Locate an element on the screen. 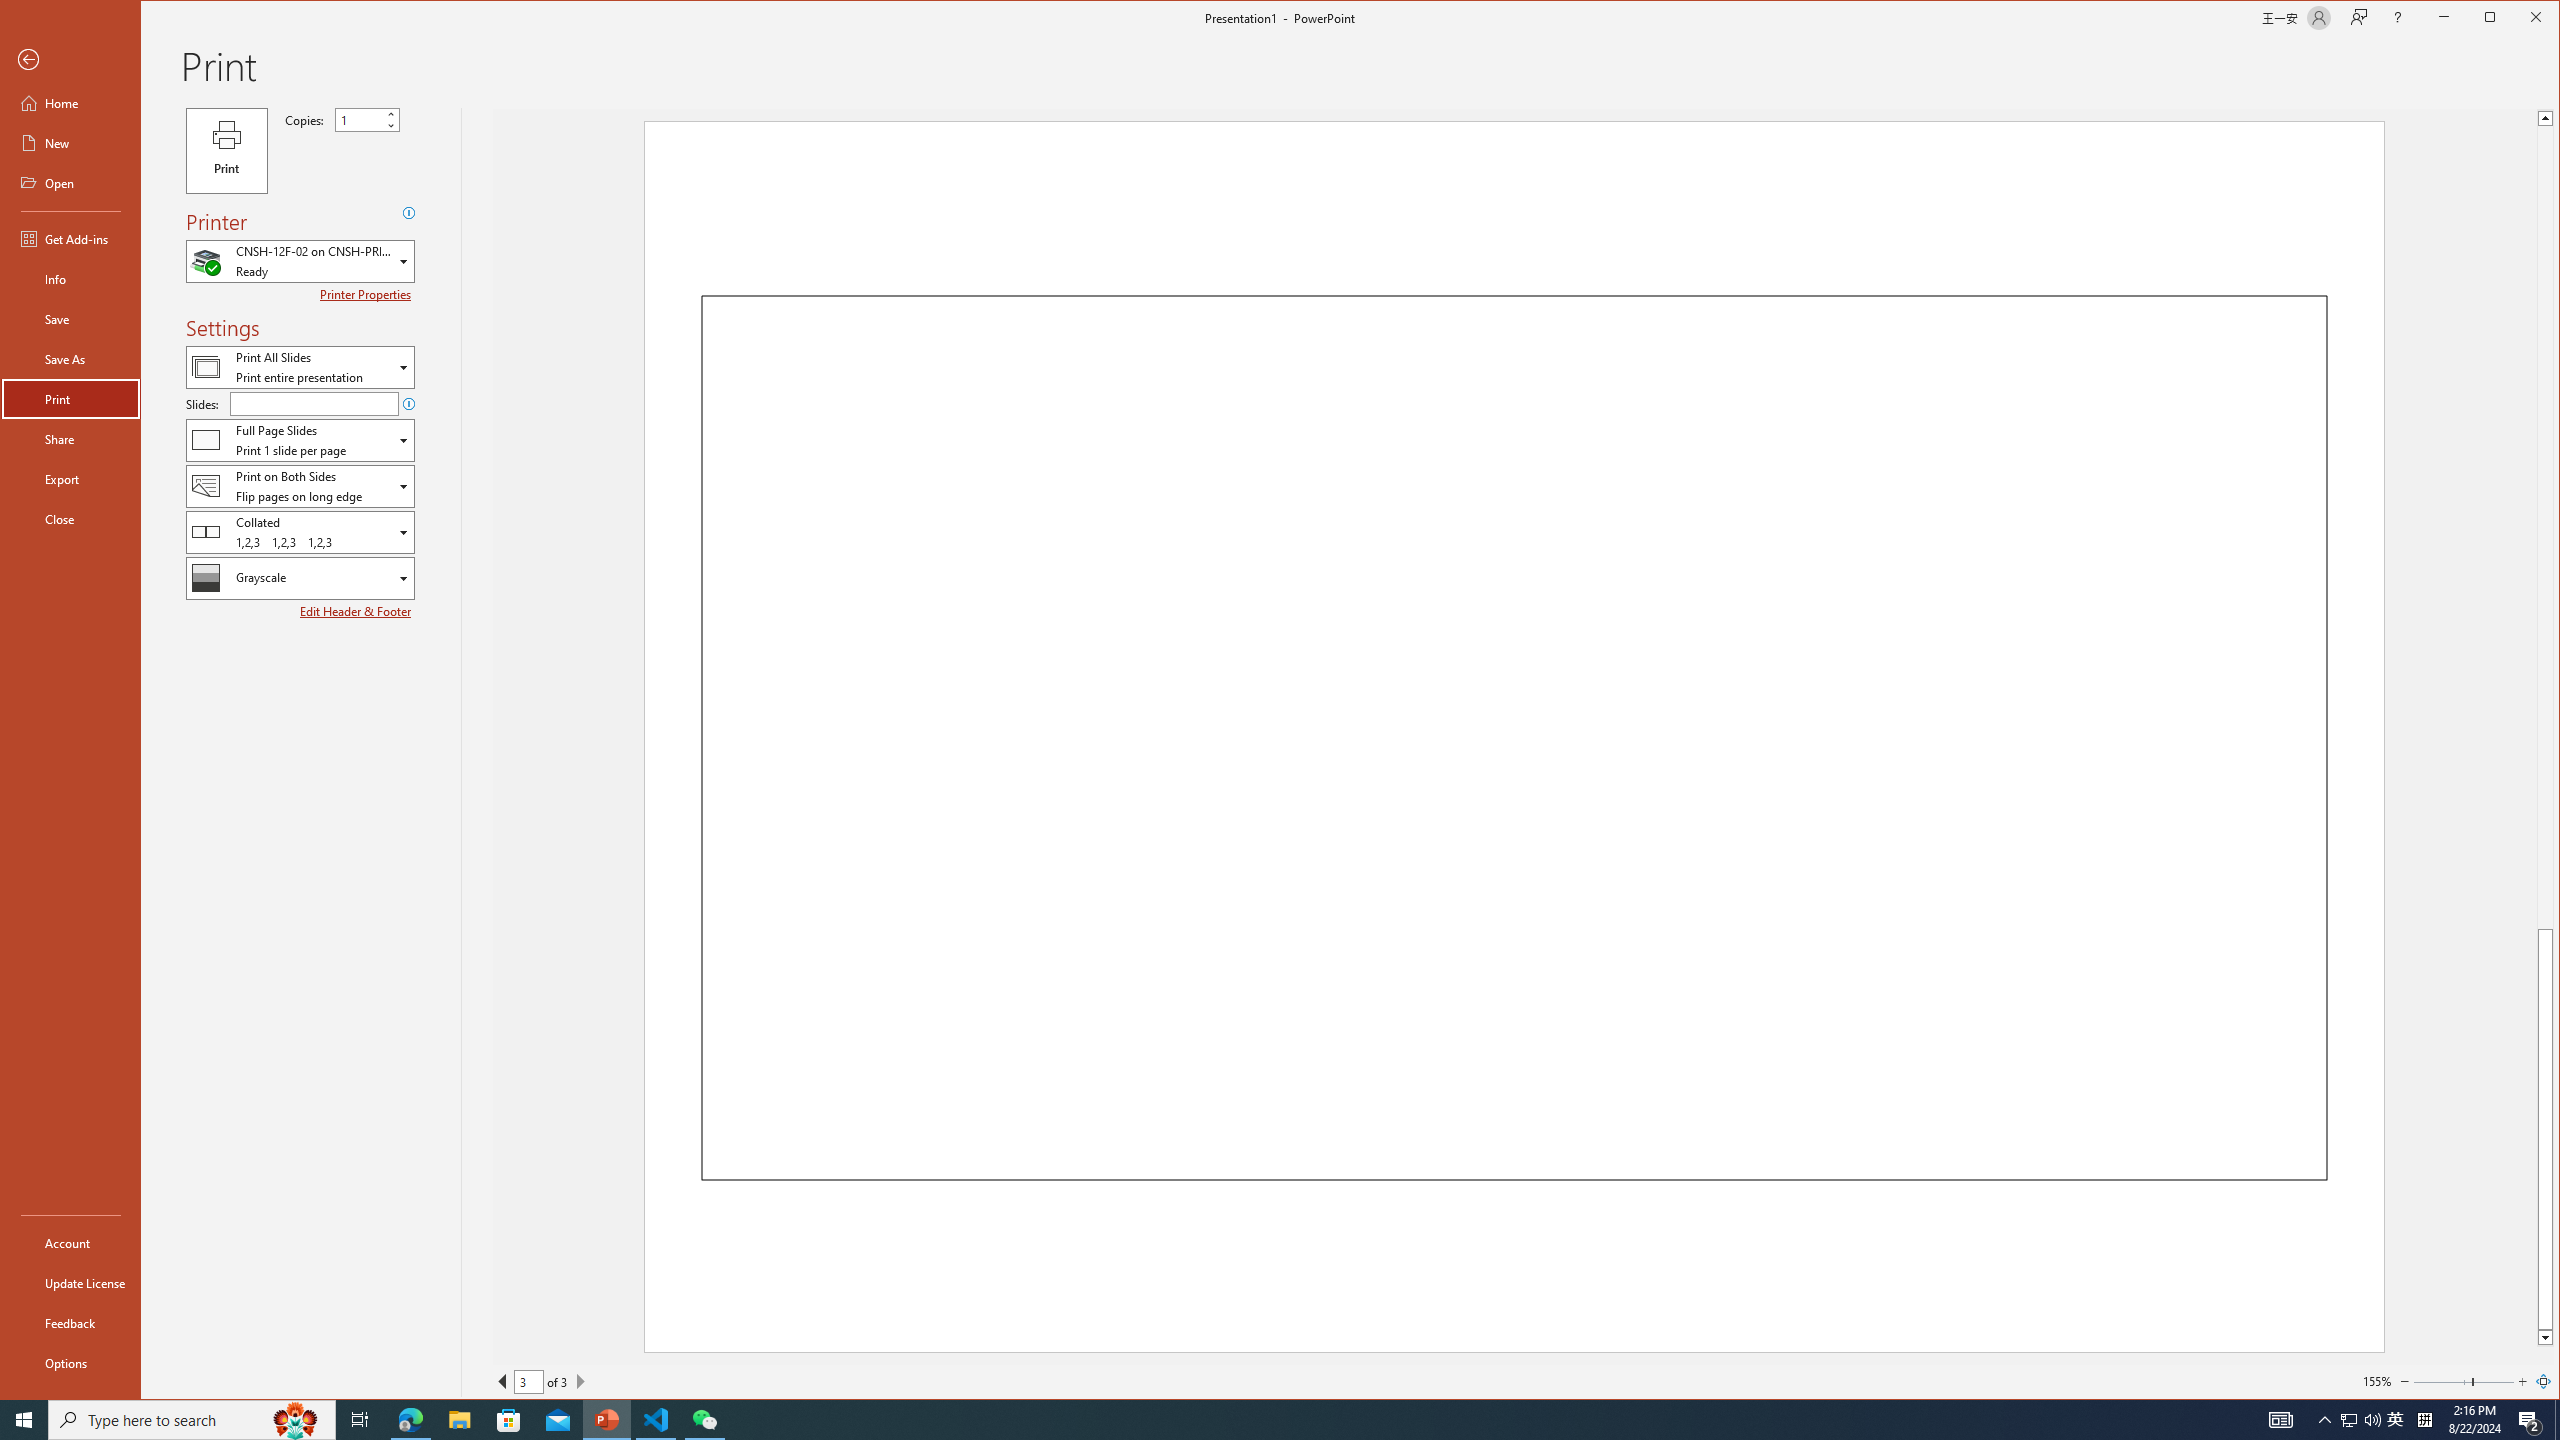  Print What is located at coordinates (300, 366).